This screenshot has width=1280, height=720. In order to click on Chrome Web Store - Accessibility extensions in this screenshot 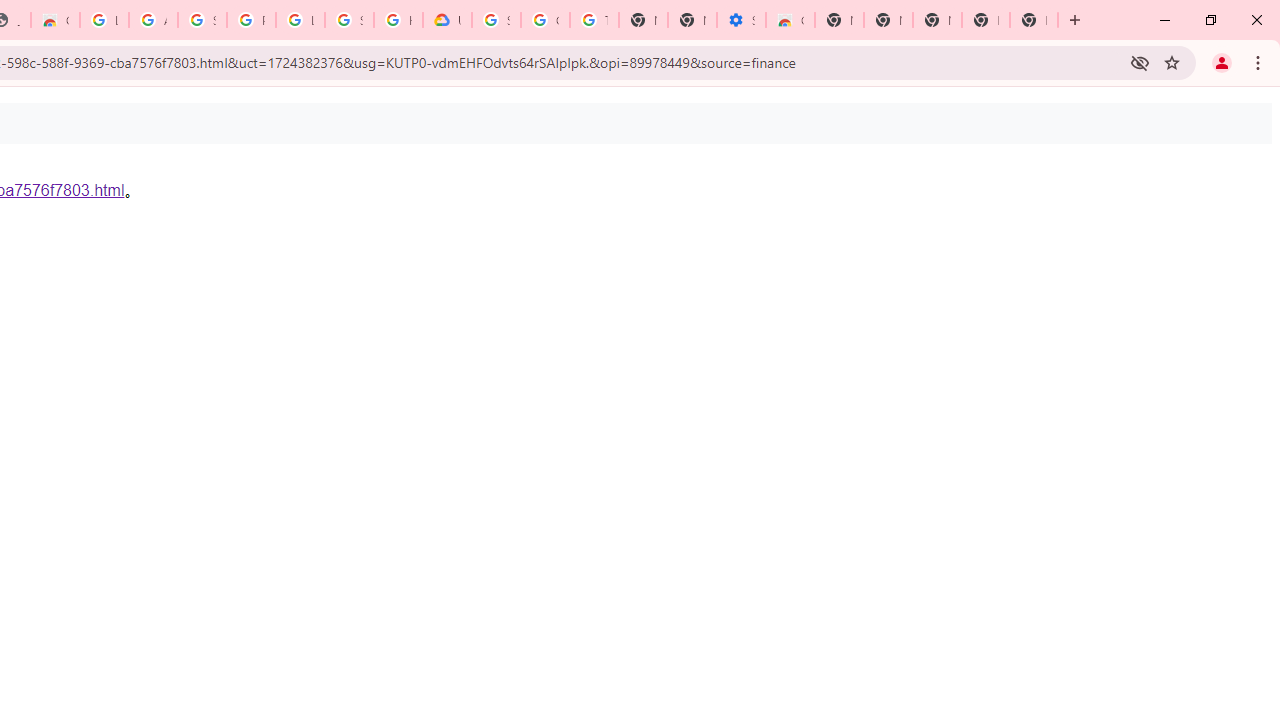, I will do `click(790, 20)`.